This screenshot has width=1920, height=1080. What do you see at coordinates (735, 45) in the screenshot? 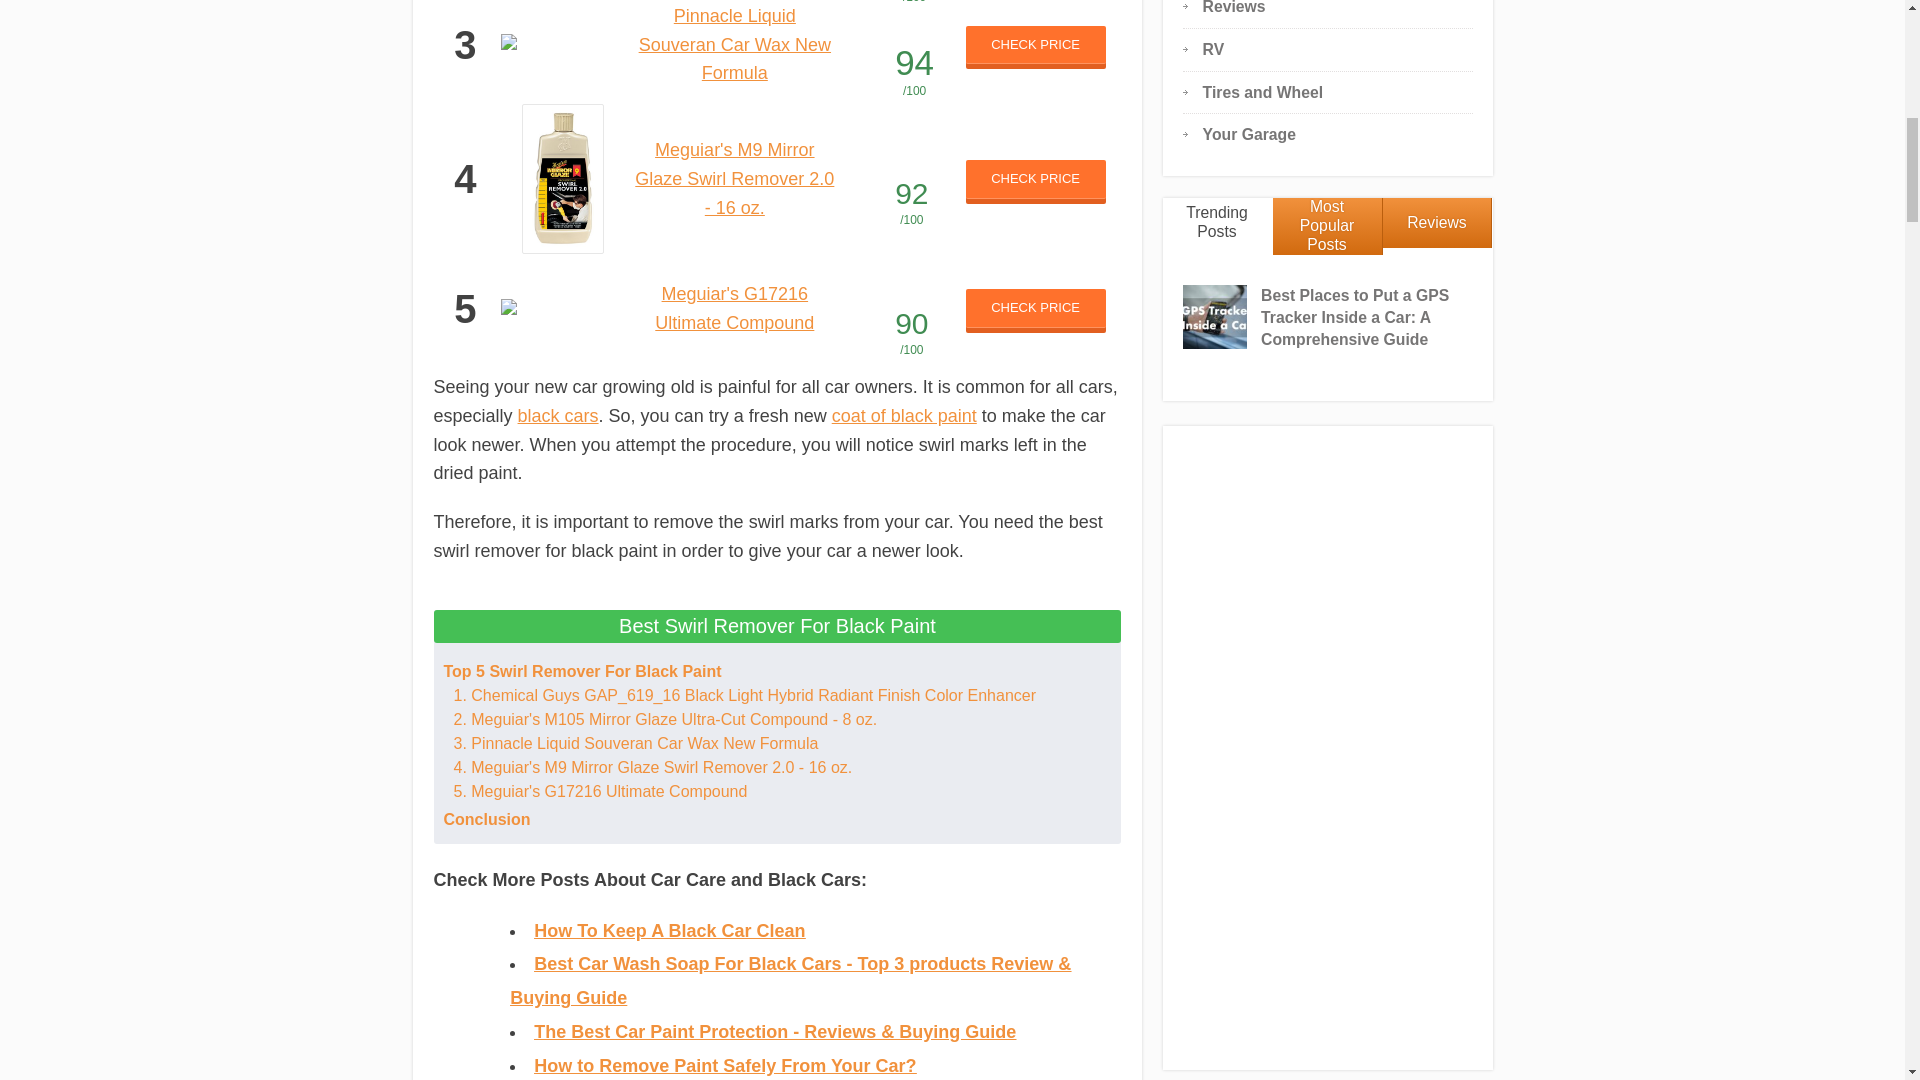
I see `Pinnacle Liquid Souveran Car Wax New Formula` at bounding box center [735, 45].